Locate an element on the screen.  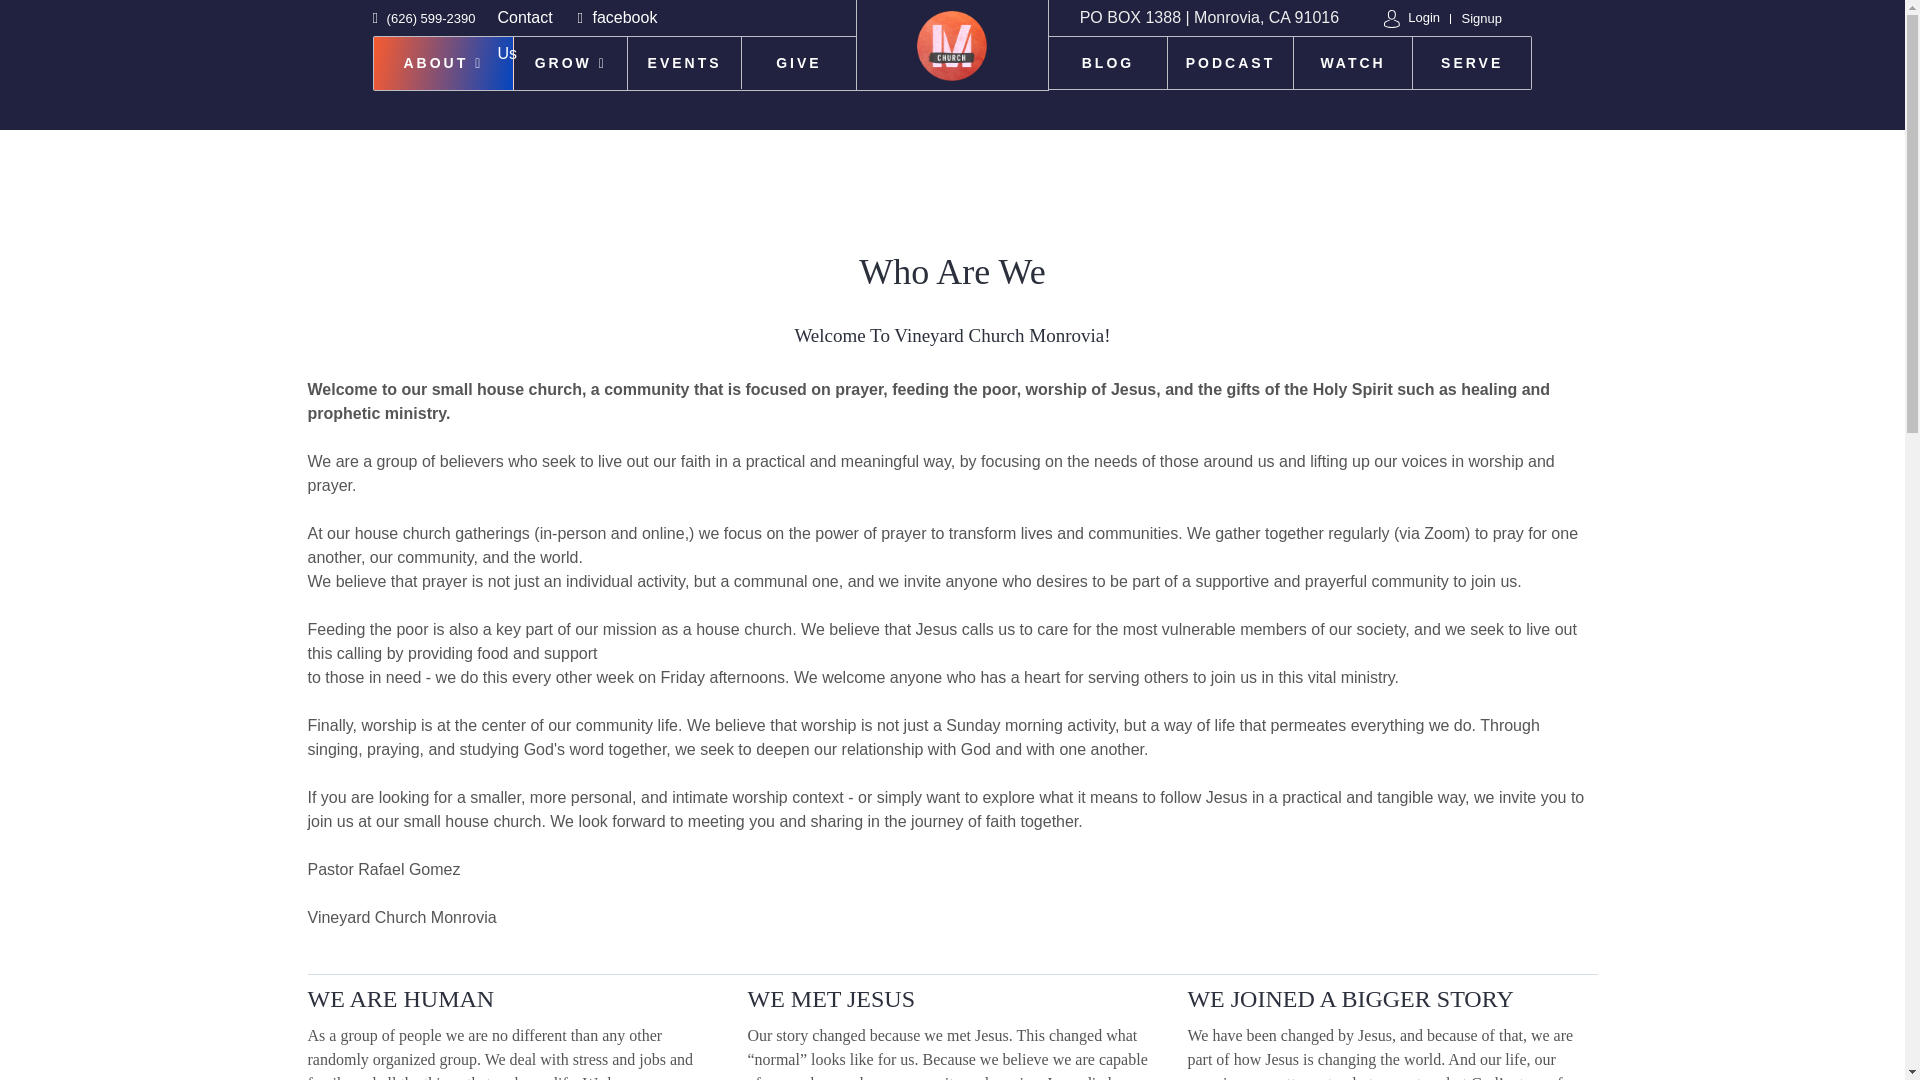
PODCAST is located at coordinates (1230, 62).